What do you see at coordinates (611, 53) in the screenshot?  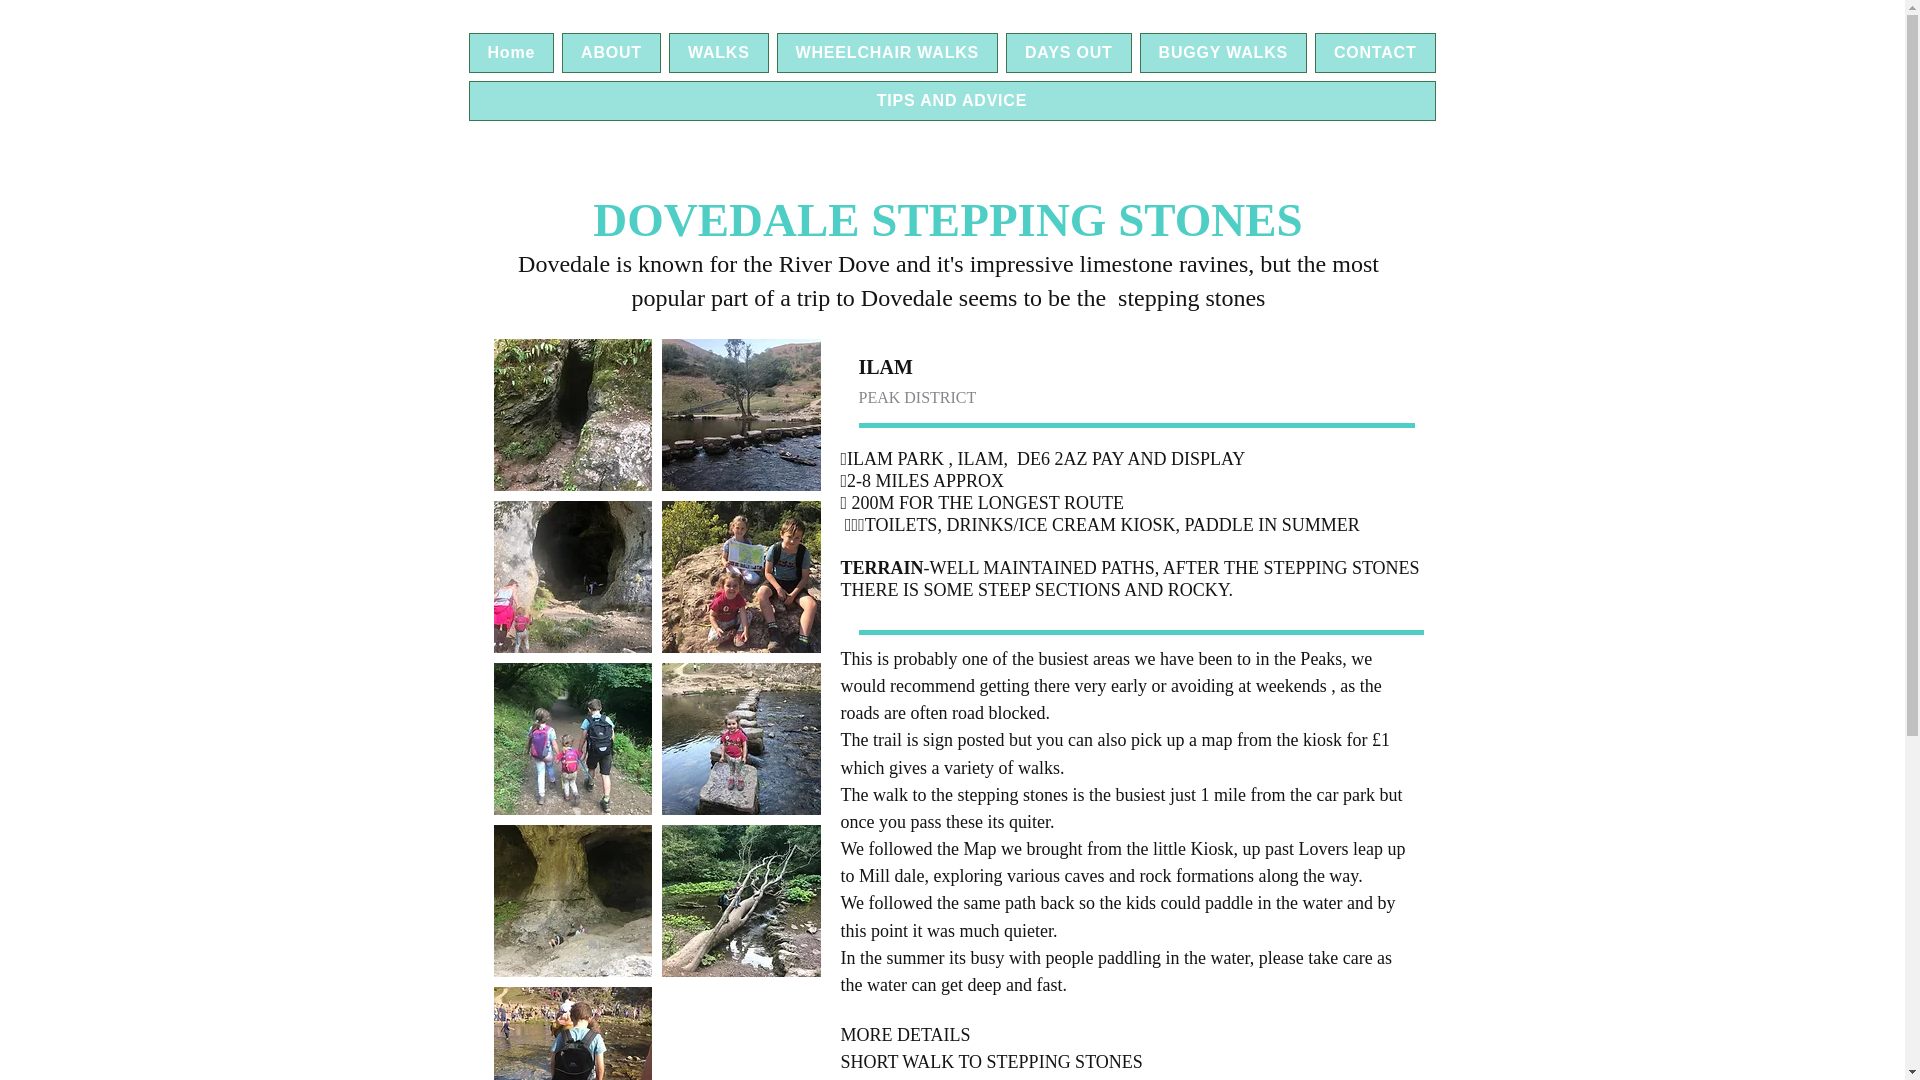 I see `ABOUT` at bounding box center [611, 53].